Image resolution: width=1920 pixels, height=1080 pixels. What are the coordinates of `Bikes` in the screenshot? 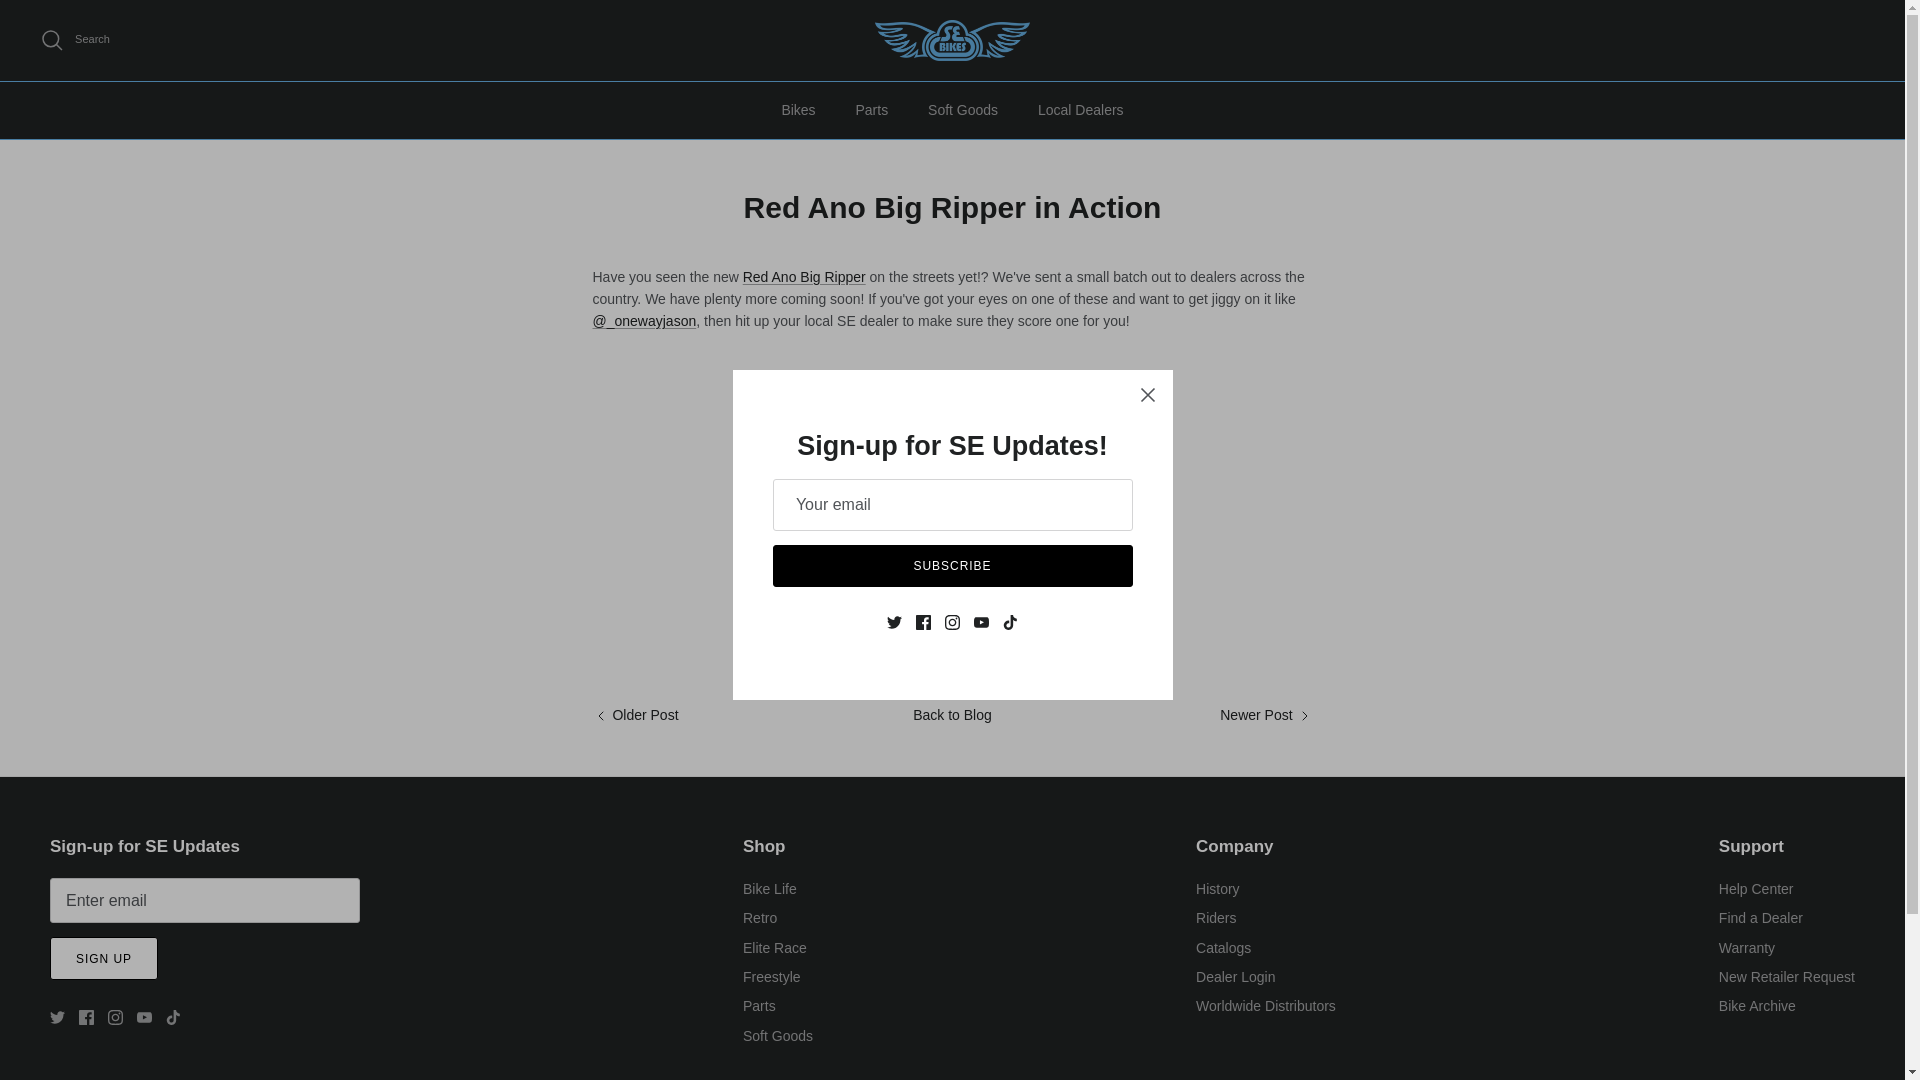 It's located at (798, 110).